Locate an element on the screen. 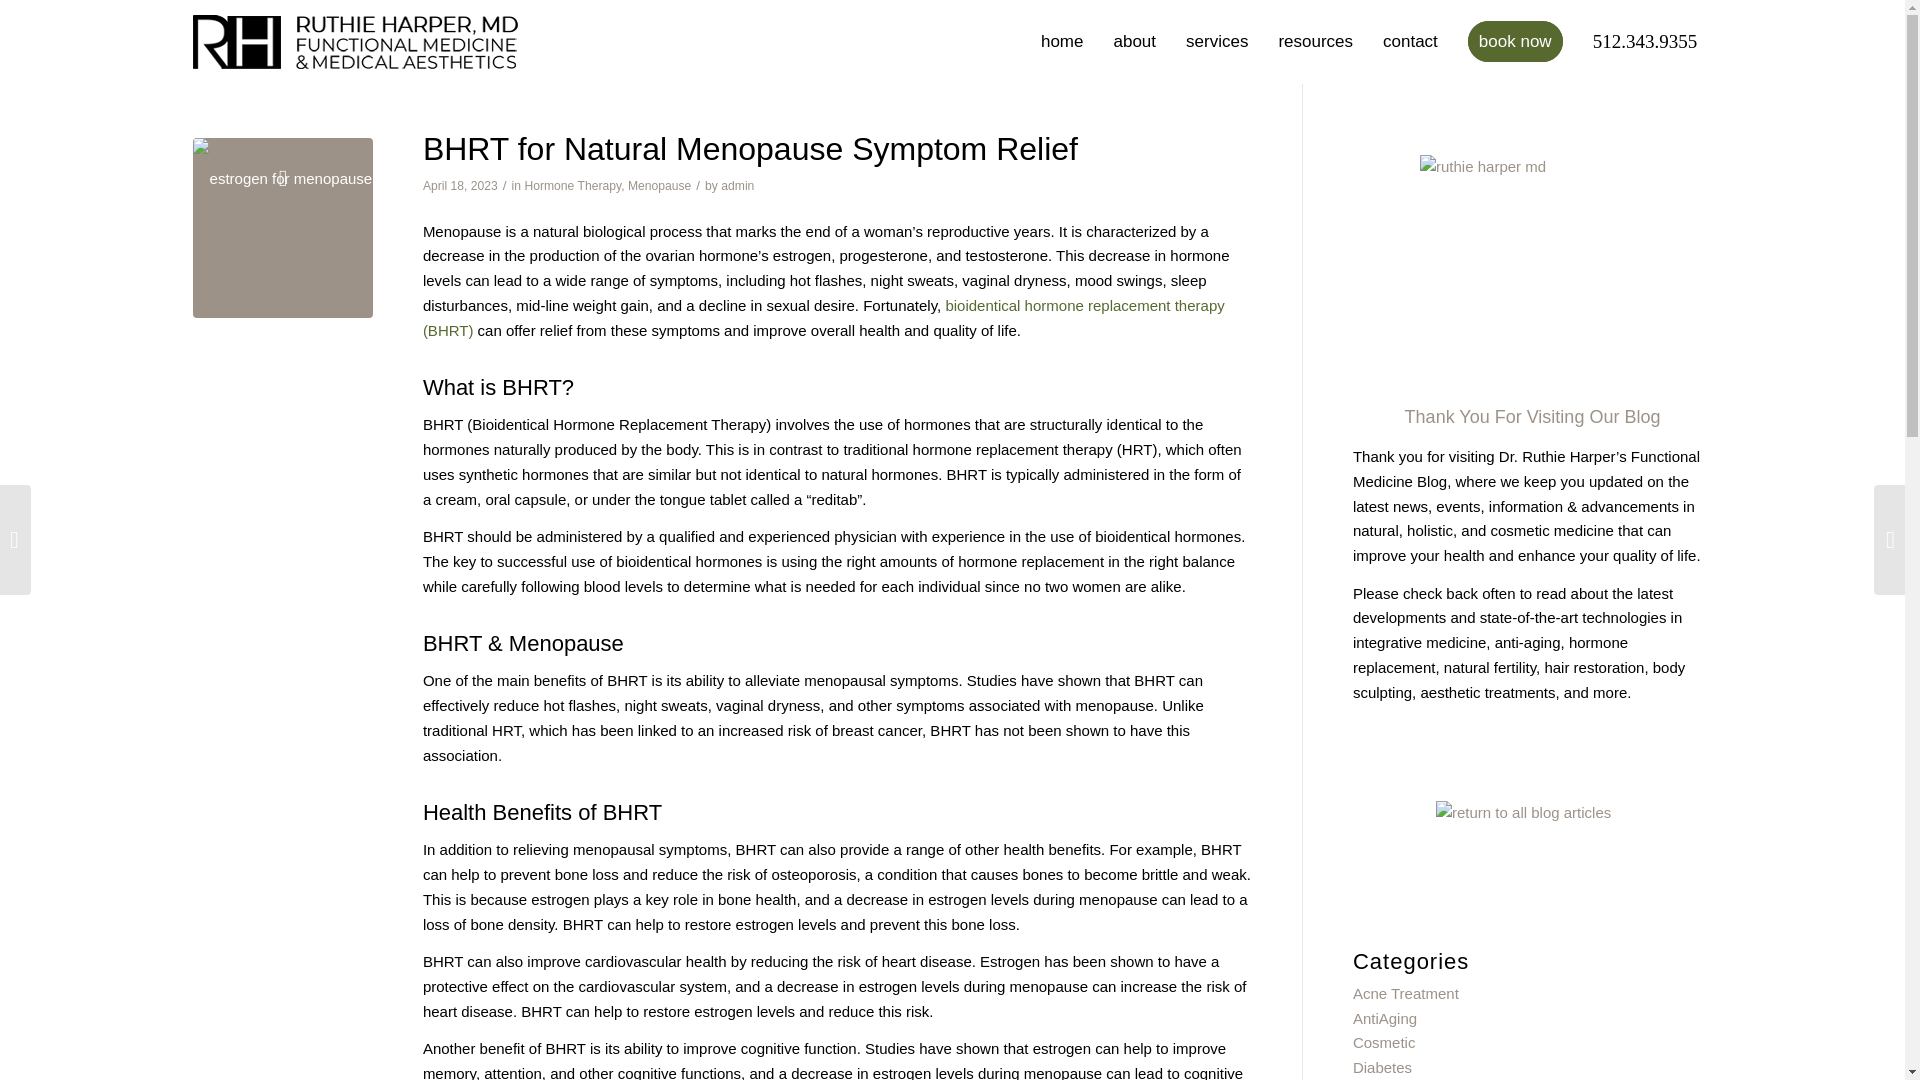 Image resolution: width=1920 pixels, height=1080 pixels. Posts by admin is located at coordinates (738, 186).